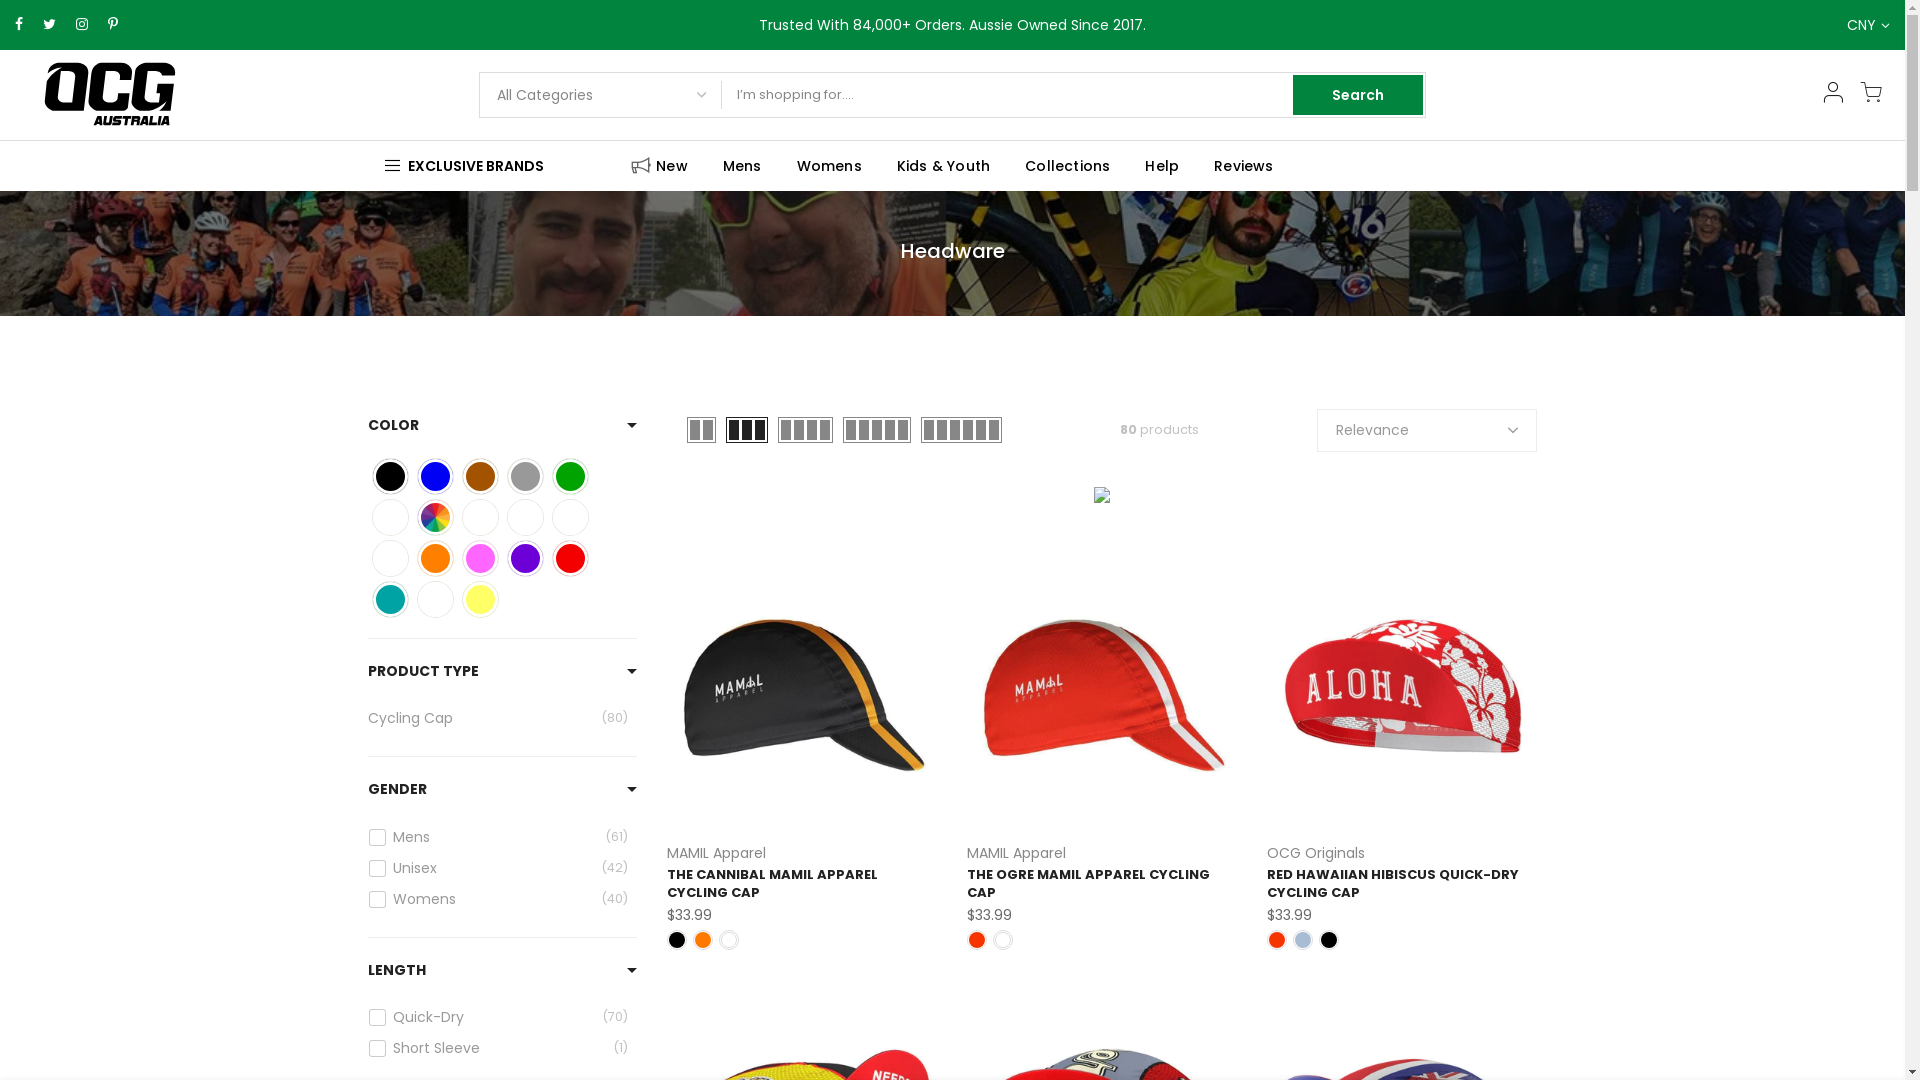 The height and width of the screenshot is (1080, 1920). What do you see at coordinates (498, 1048) in the screenshot?
I see `Short Sleeve
1` at bounding box center [498, 1048].